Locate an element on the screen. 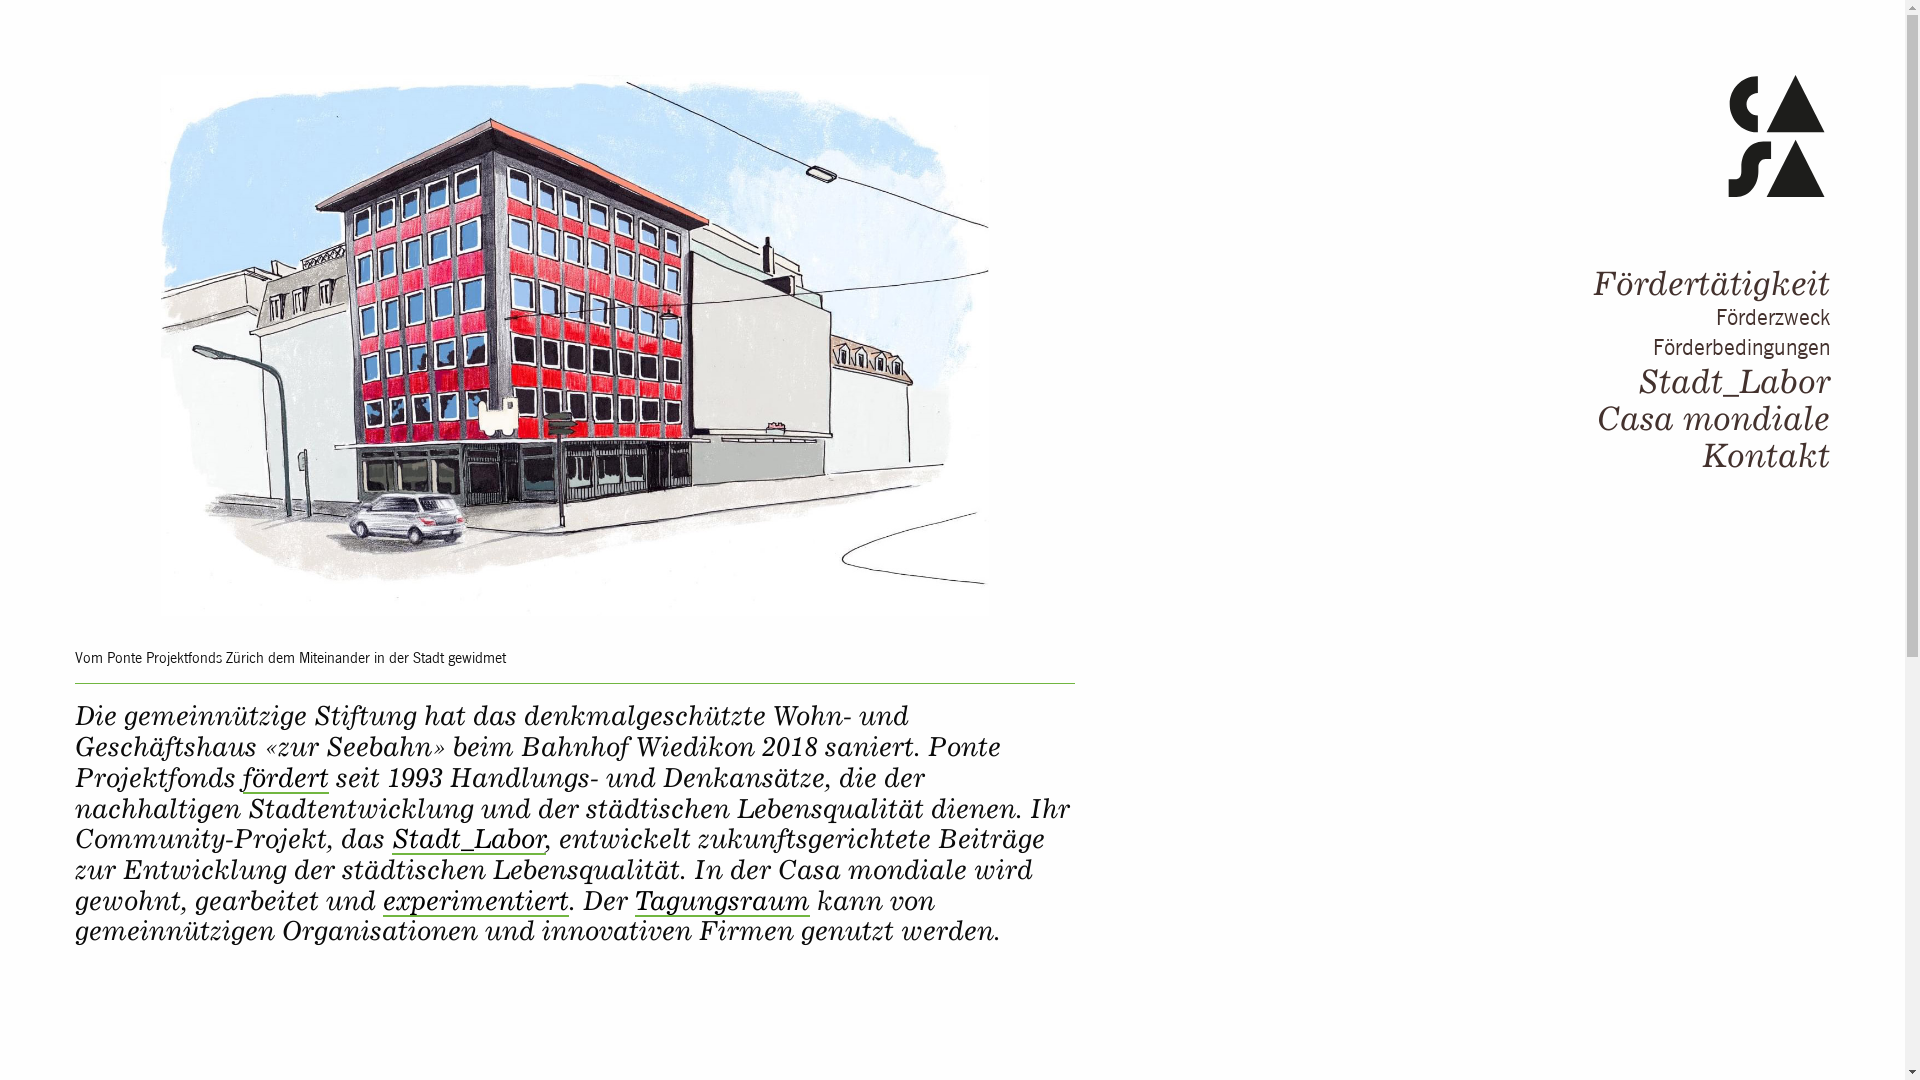 This screenshot has width=1920, height=1080. Tagungsraum is located at coordinates (722, 901).